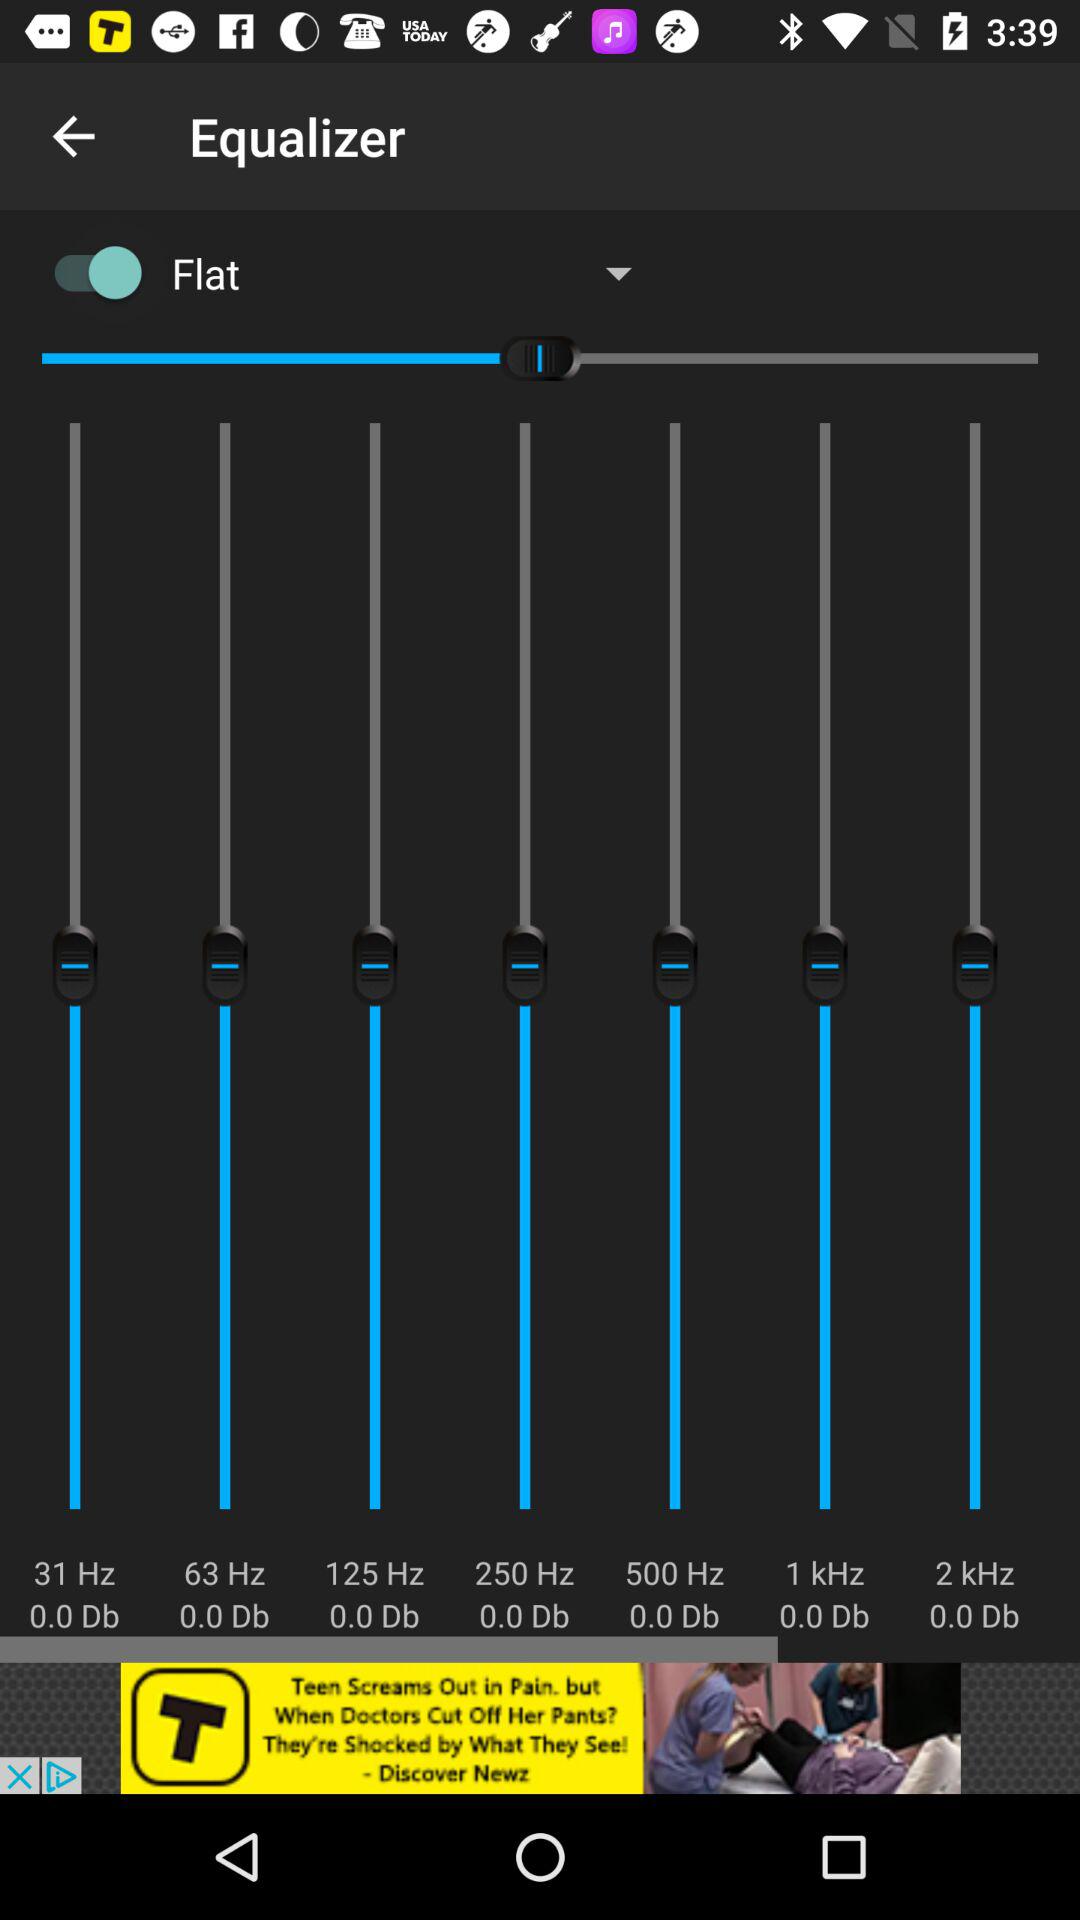 This screenshot has width=1080, height=1920. I want to click on advertisement, so click(540, 1728).